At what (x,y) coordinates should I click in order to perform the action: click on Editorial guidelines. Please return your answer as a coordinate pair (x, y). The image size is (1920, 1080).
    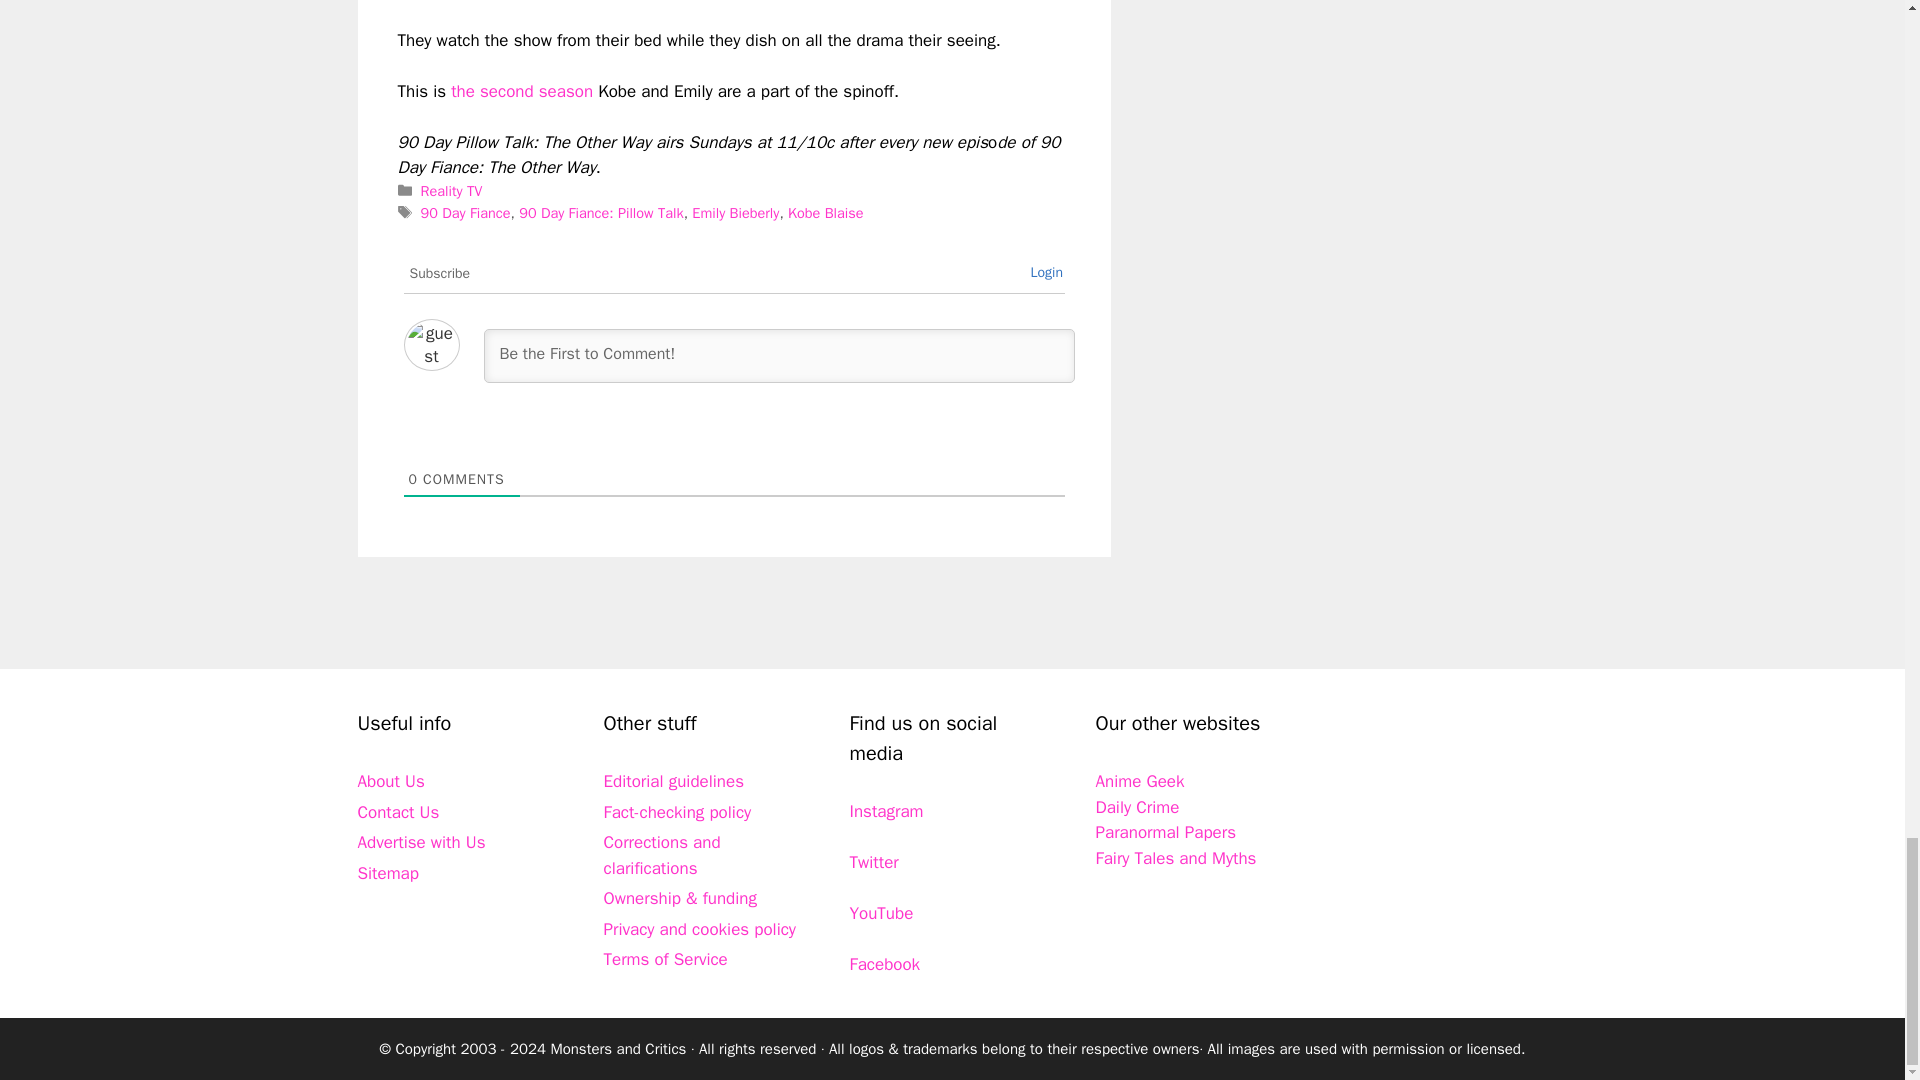
    Looking at the image, I should click on (674, 781).